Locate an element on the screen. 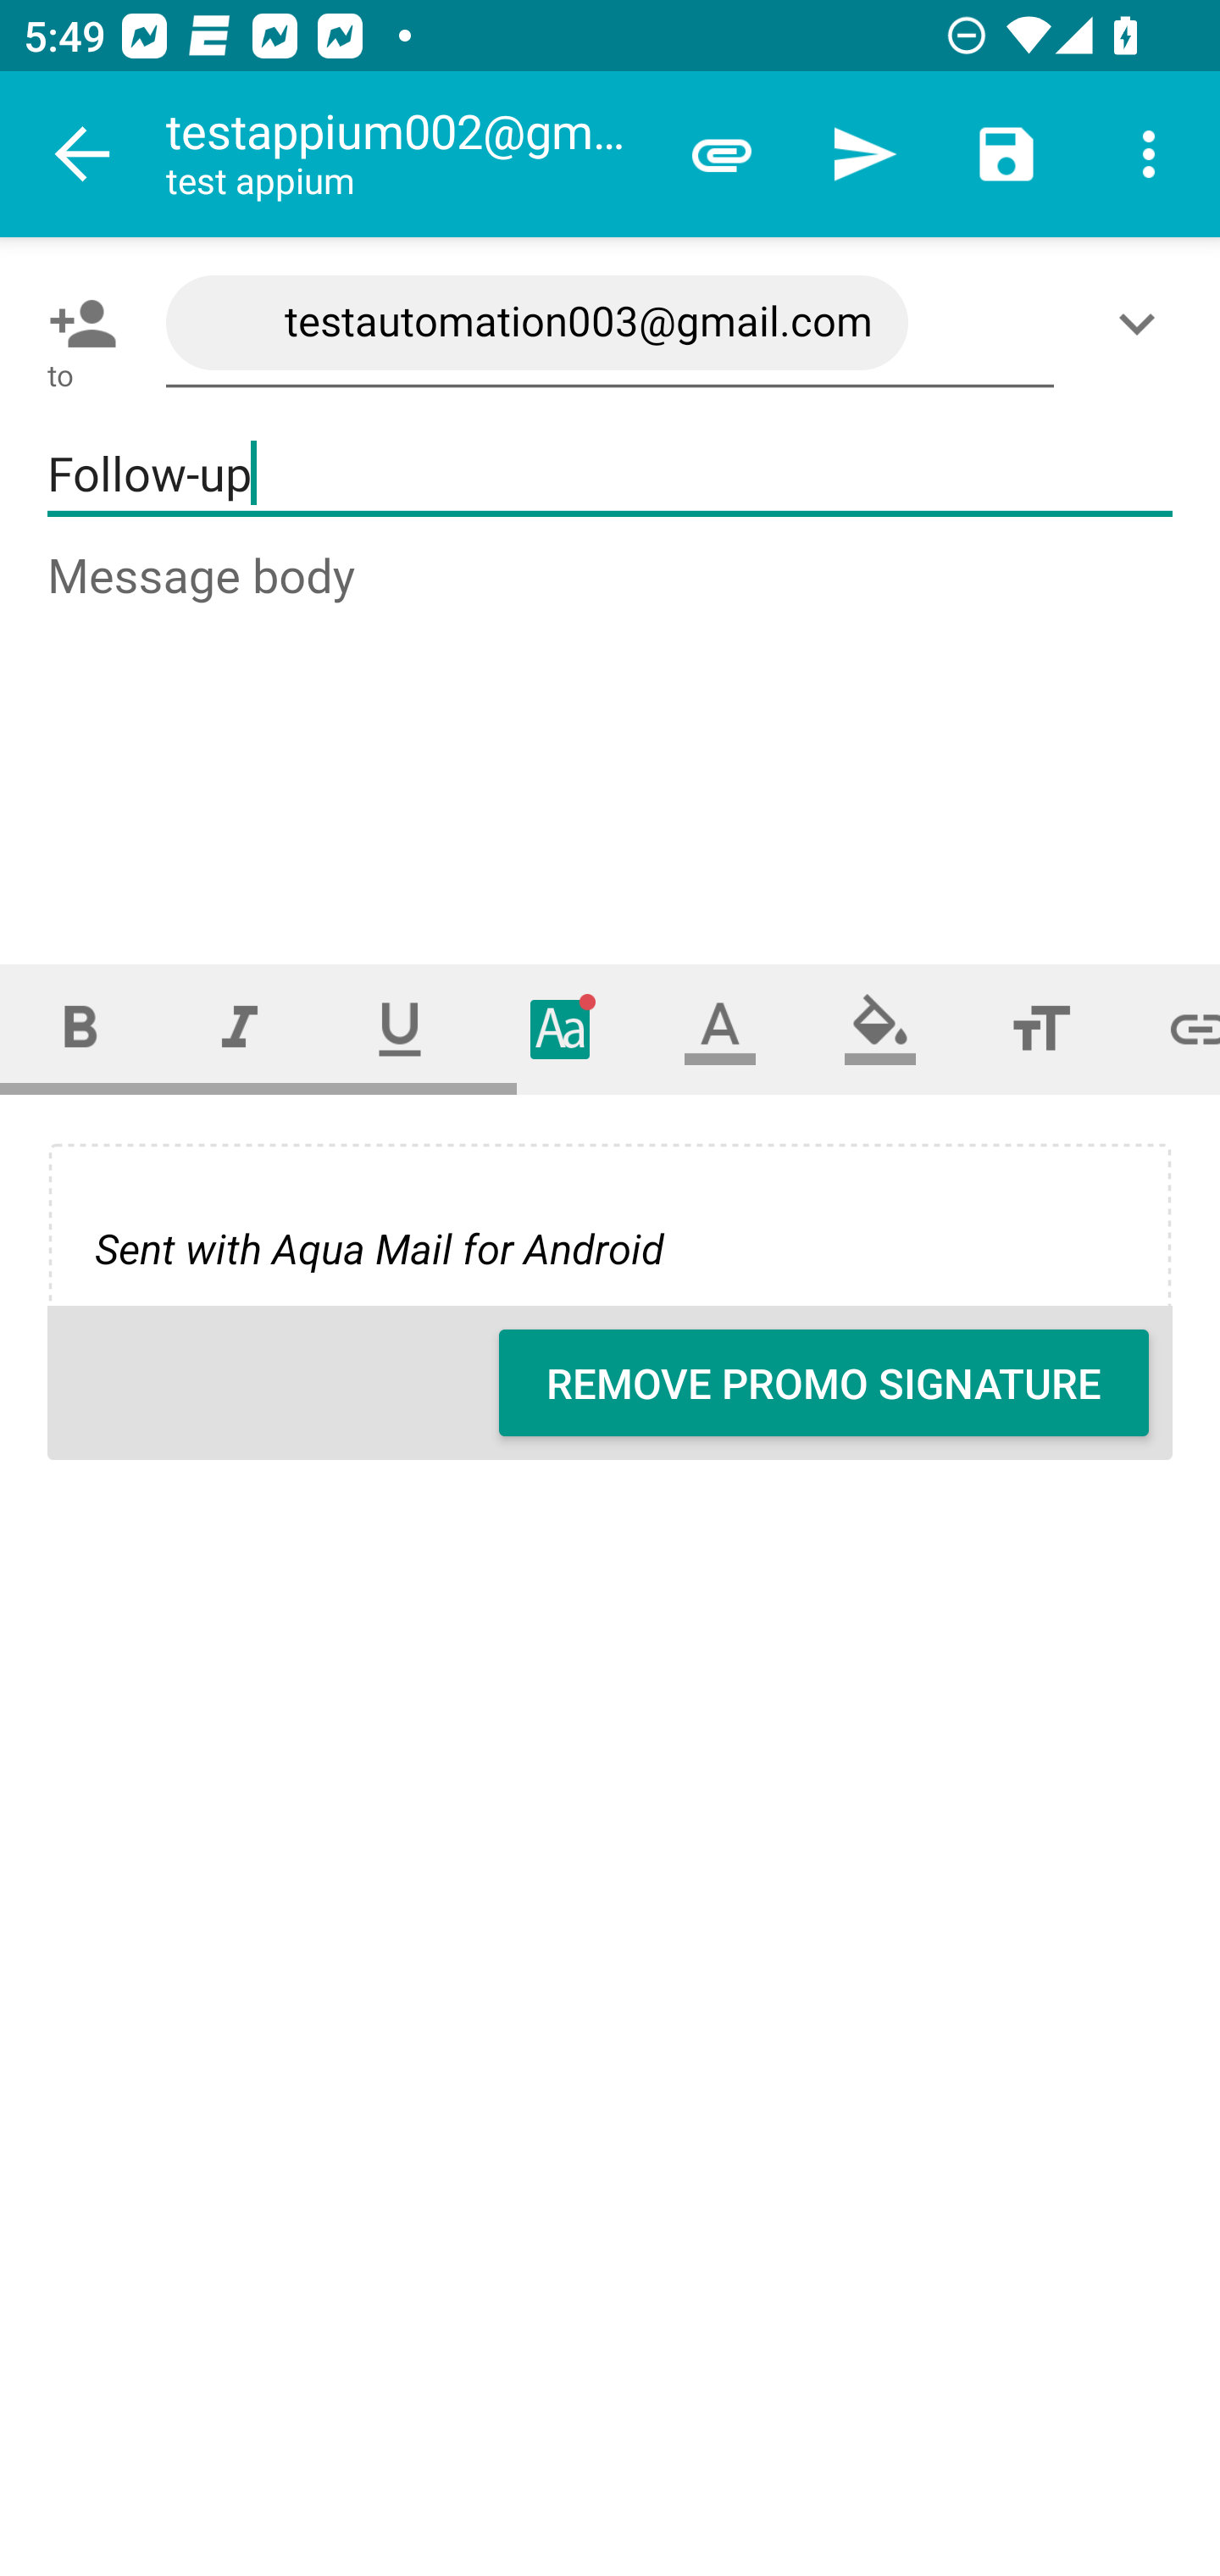 Image resolution: width=1220 pixels, height=2576 pixels. testappium002@gmail.com test appium is located at coordinates (408, 154).